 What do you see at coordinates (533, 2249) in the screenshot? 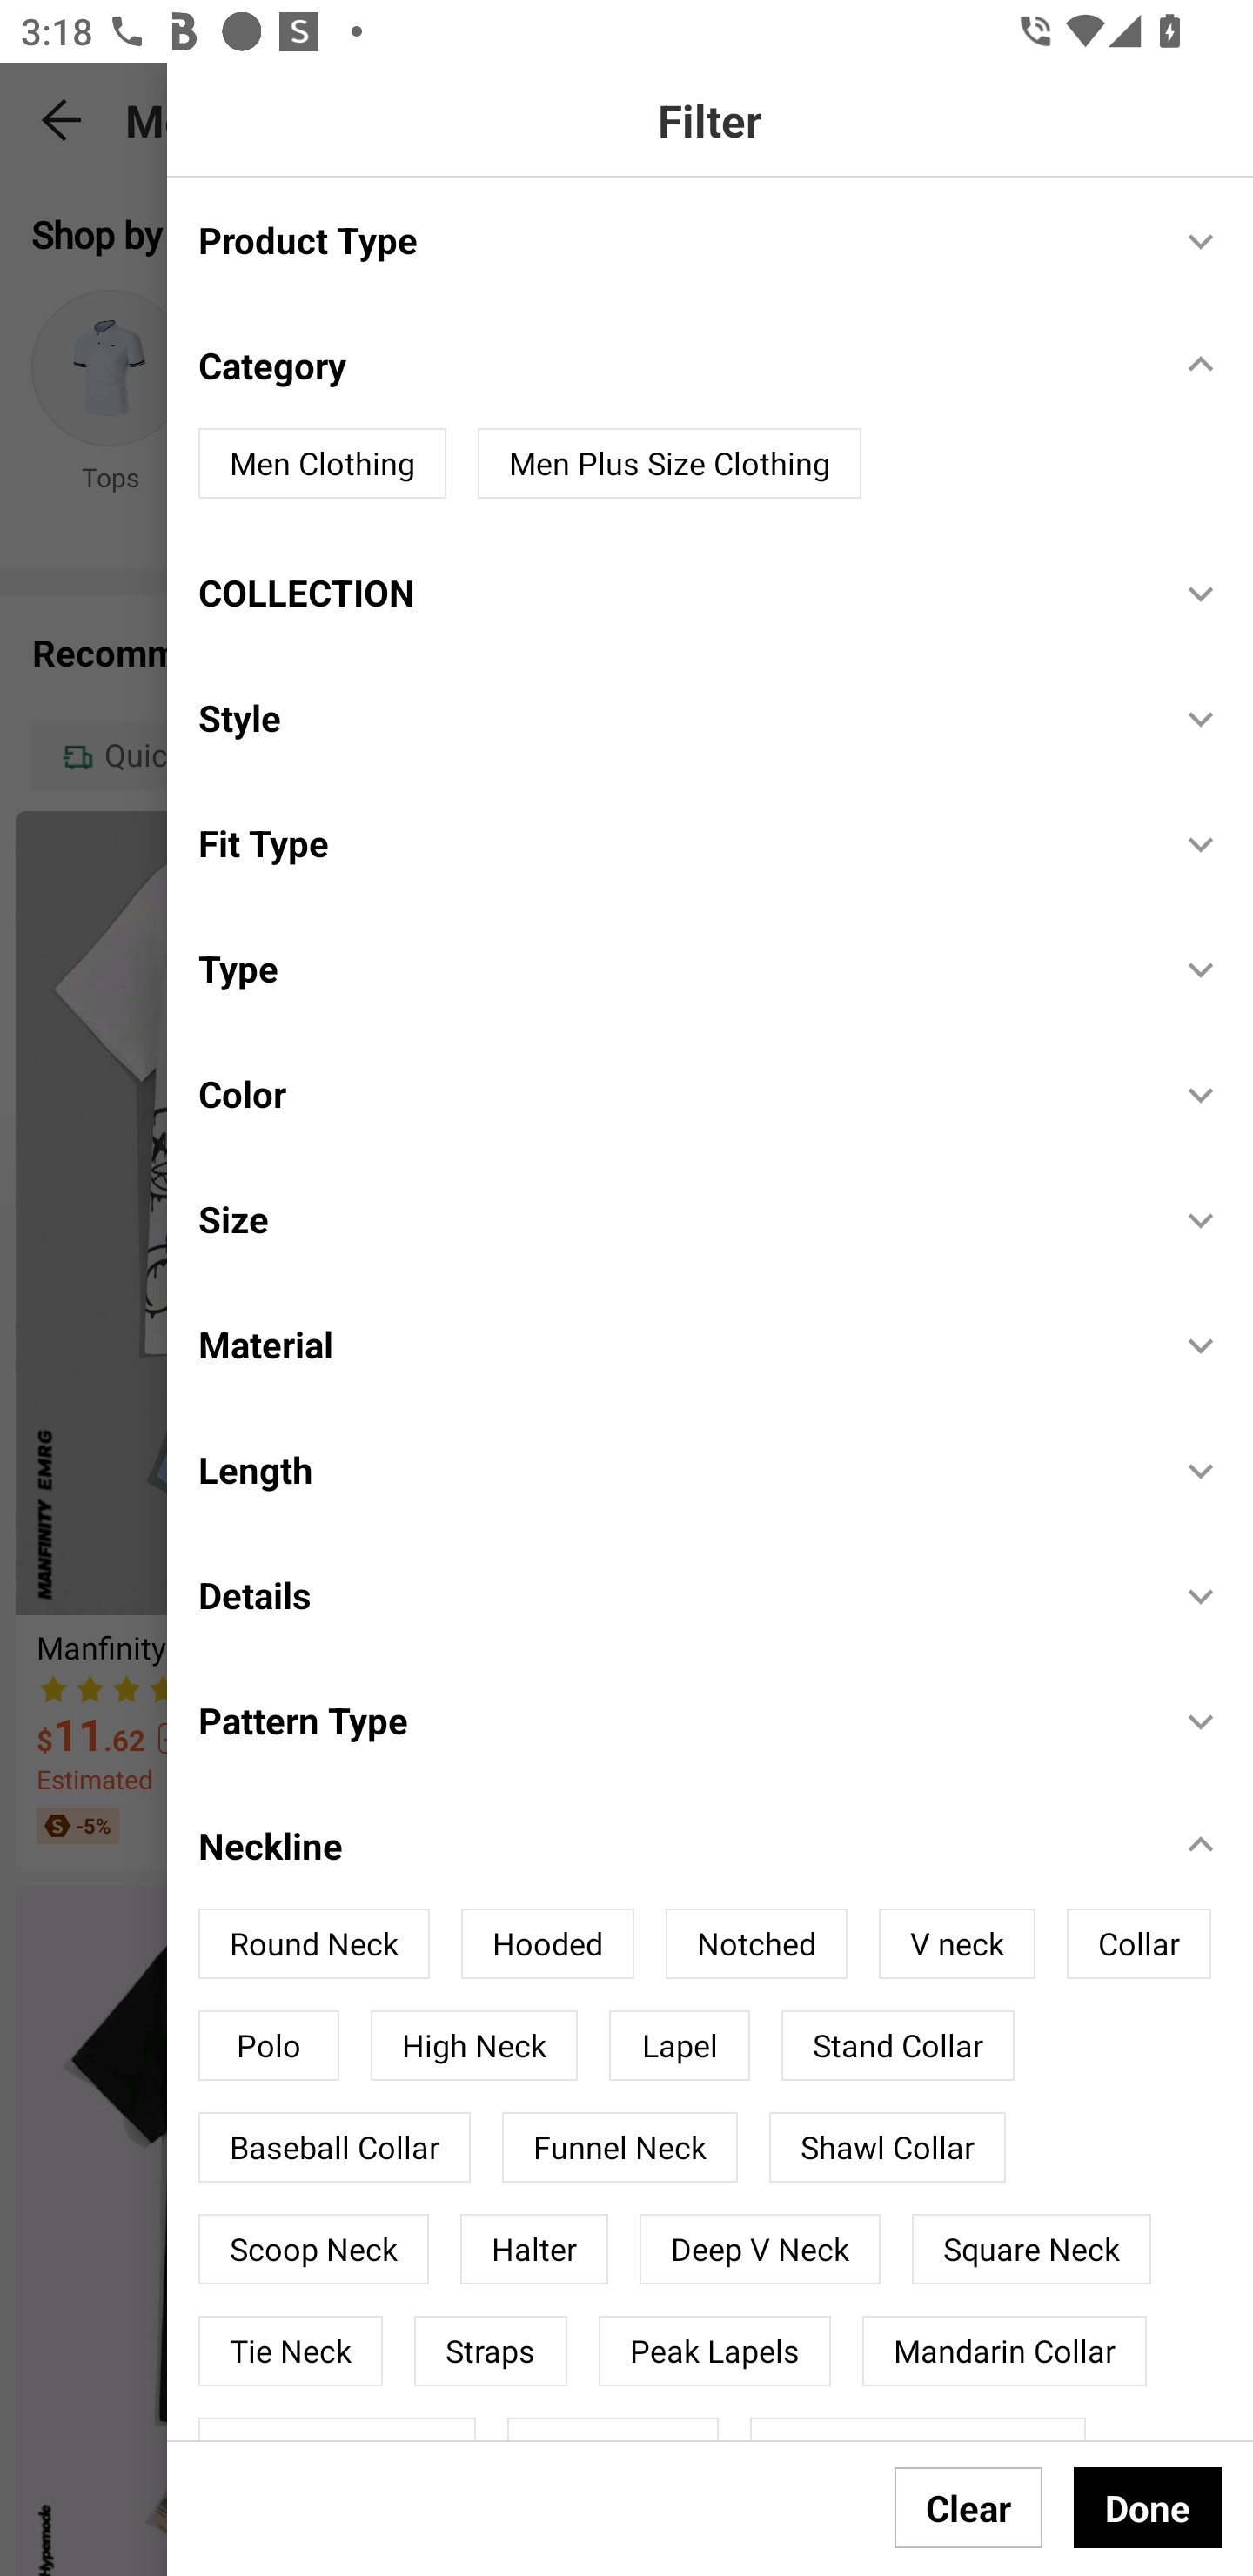
I see `Halter` at bounding box center [533, 2249].